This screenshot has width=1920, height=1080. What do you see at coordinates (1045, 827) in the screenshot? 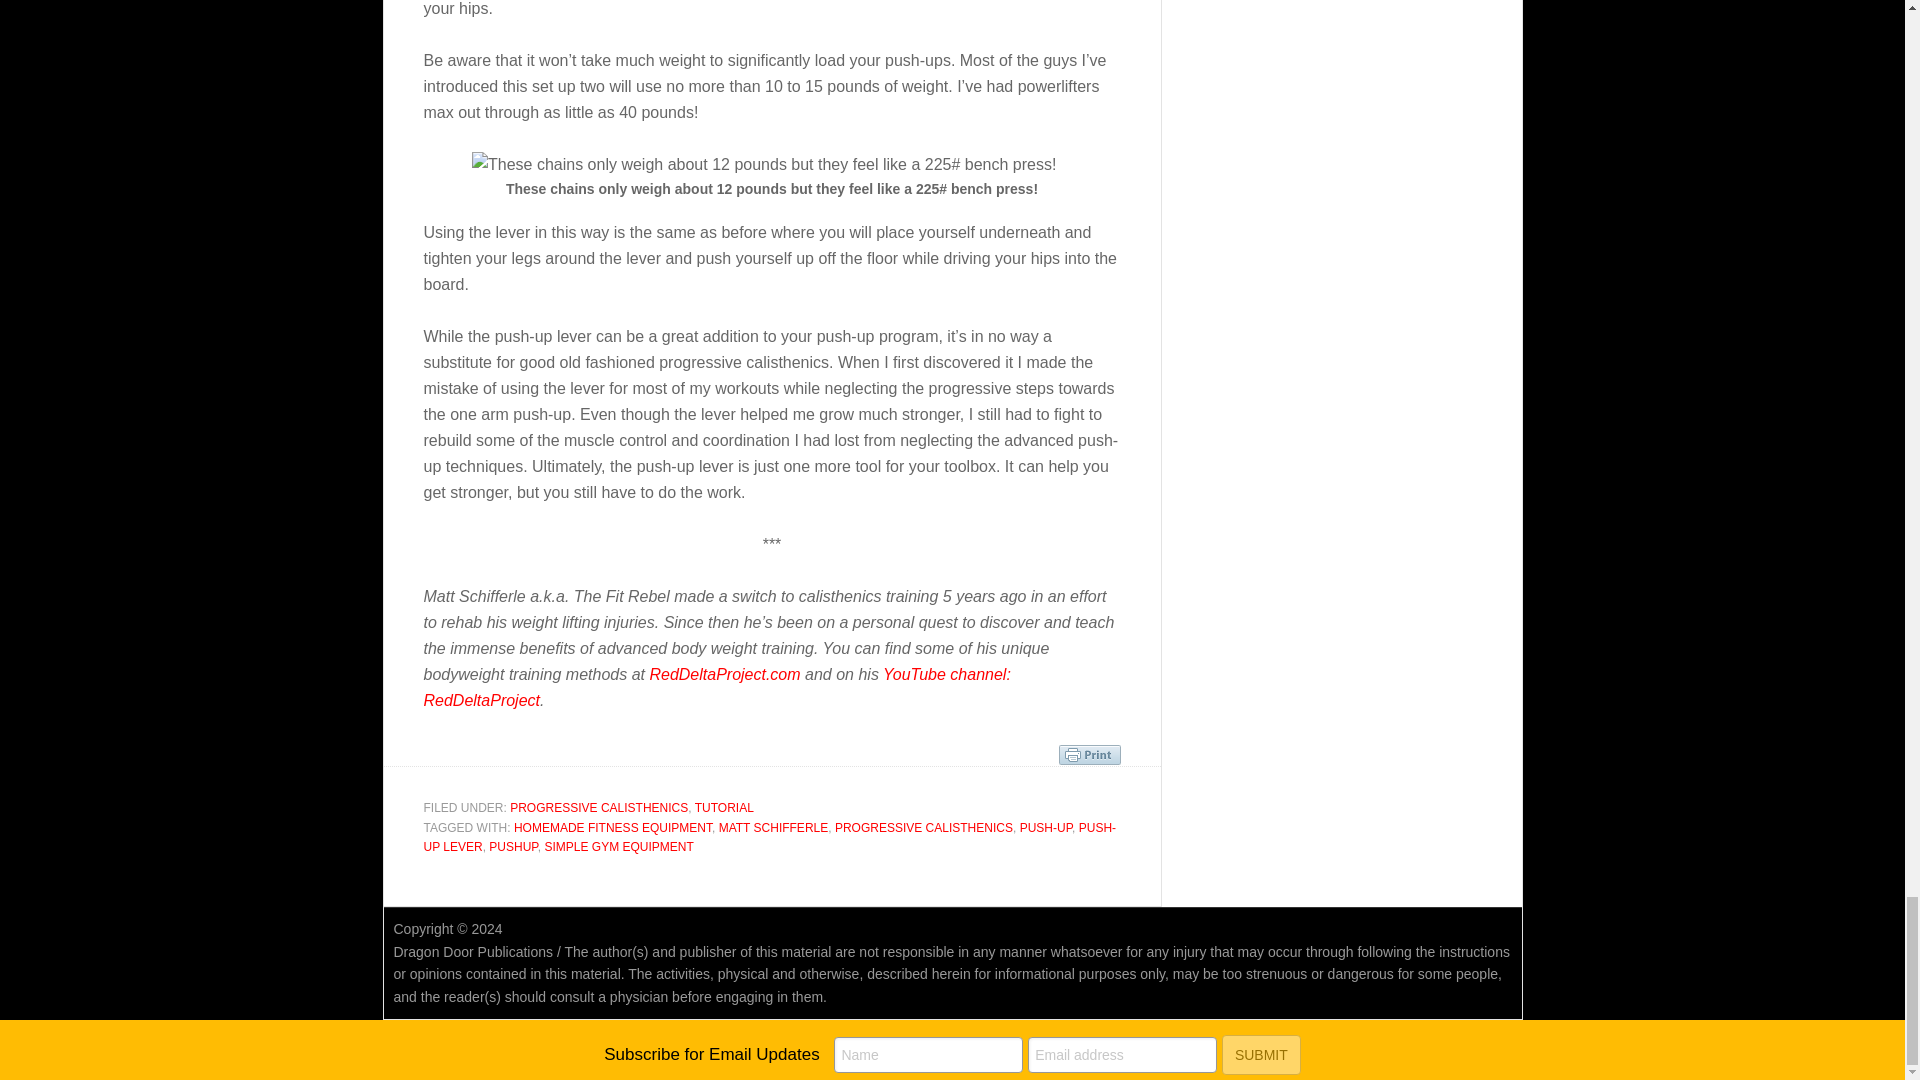
I see `PUSH-UP` at bounding box center [1045, 827].